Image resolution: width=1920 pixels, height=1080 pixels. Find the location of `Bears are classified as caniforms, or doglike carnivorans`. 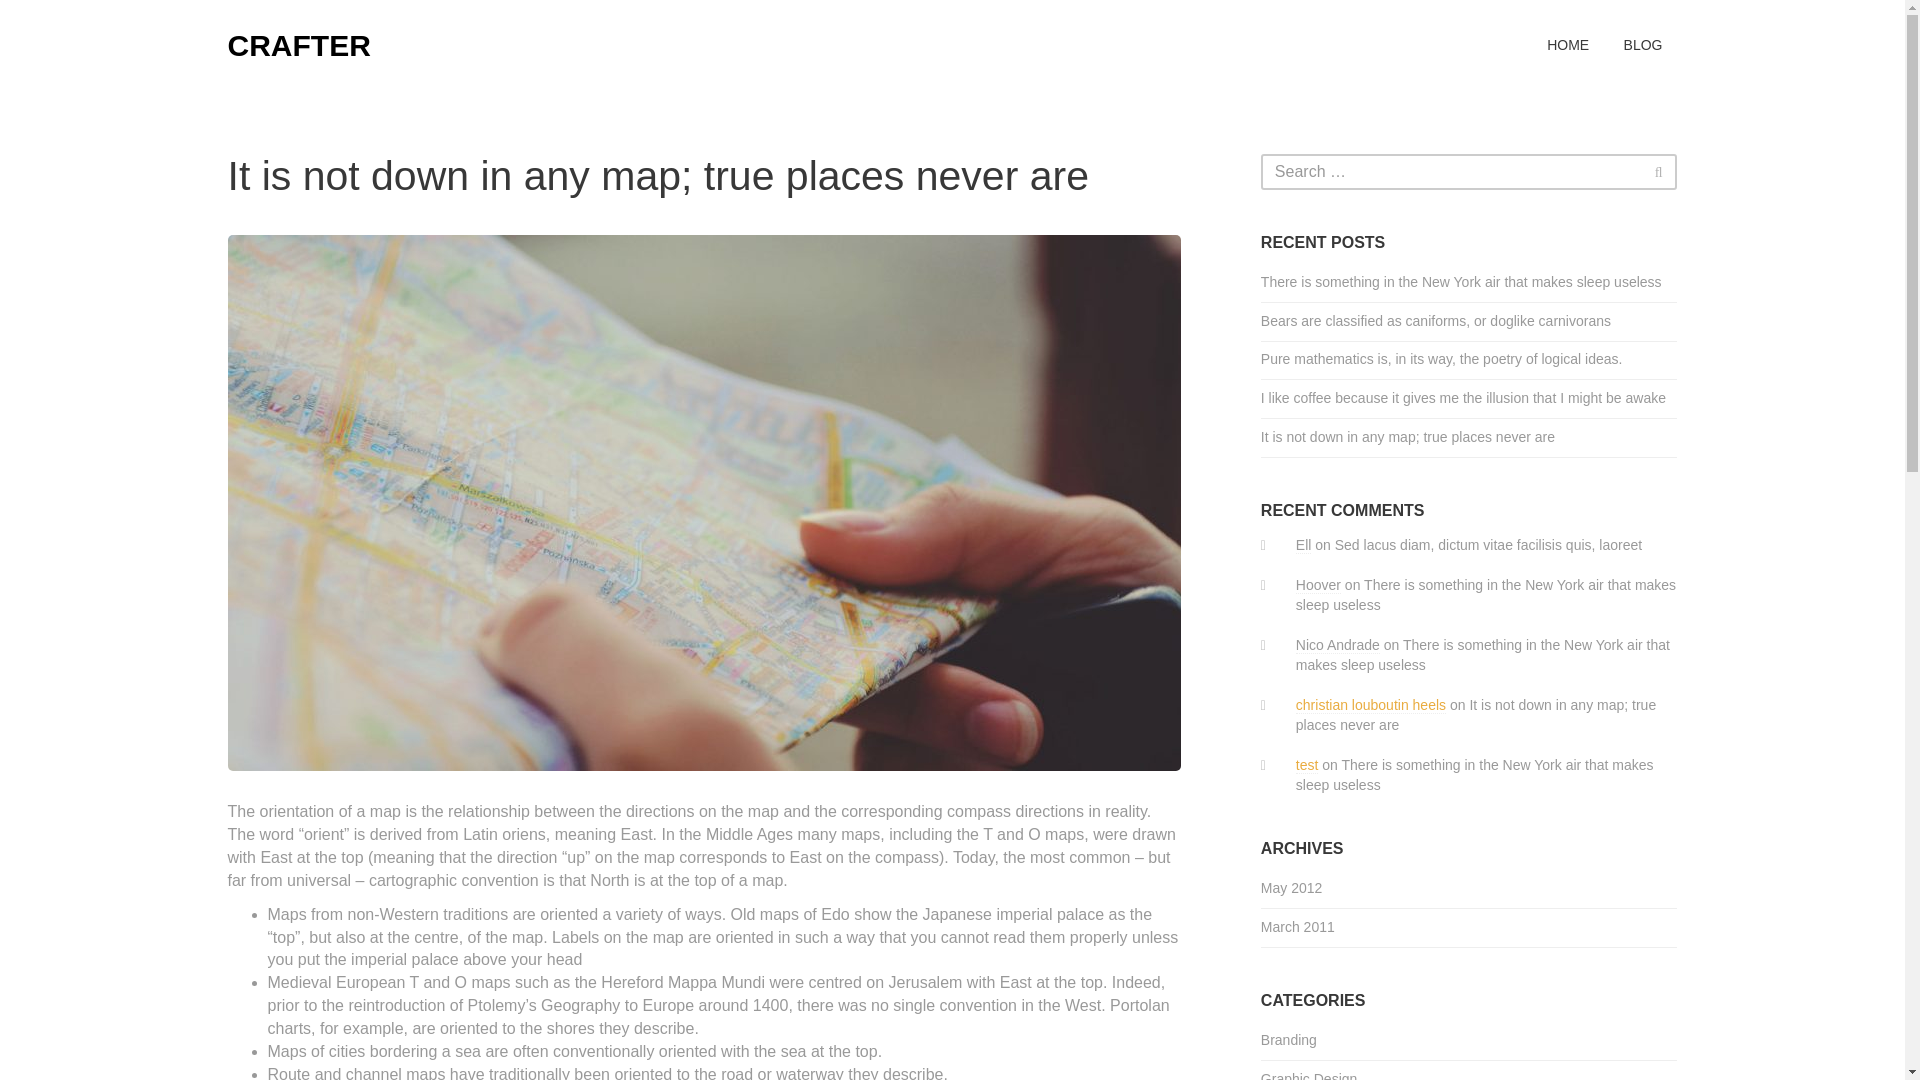

Bears are classified as caniforms, or doglike carnivorans is located at coordinates (1470, 322).